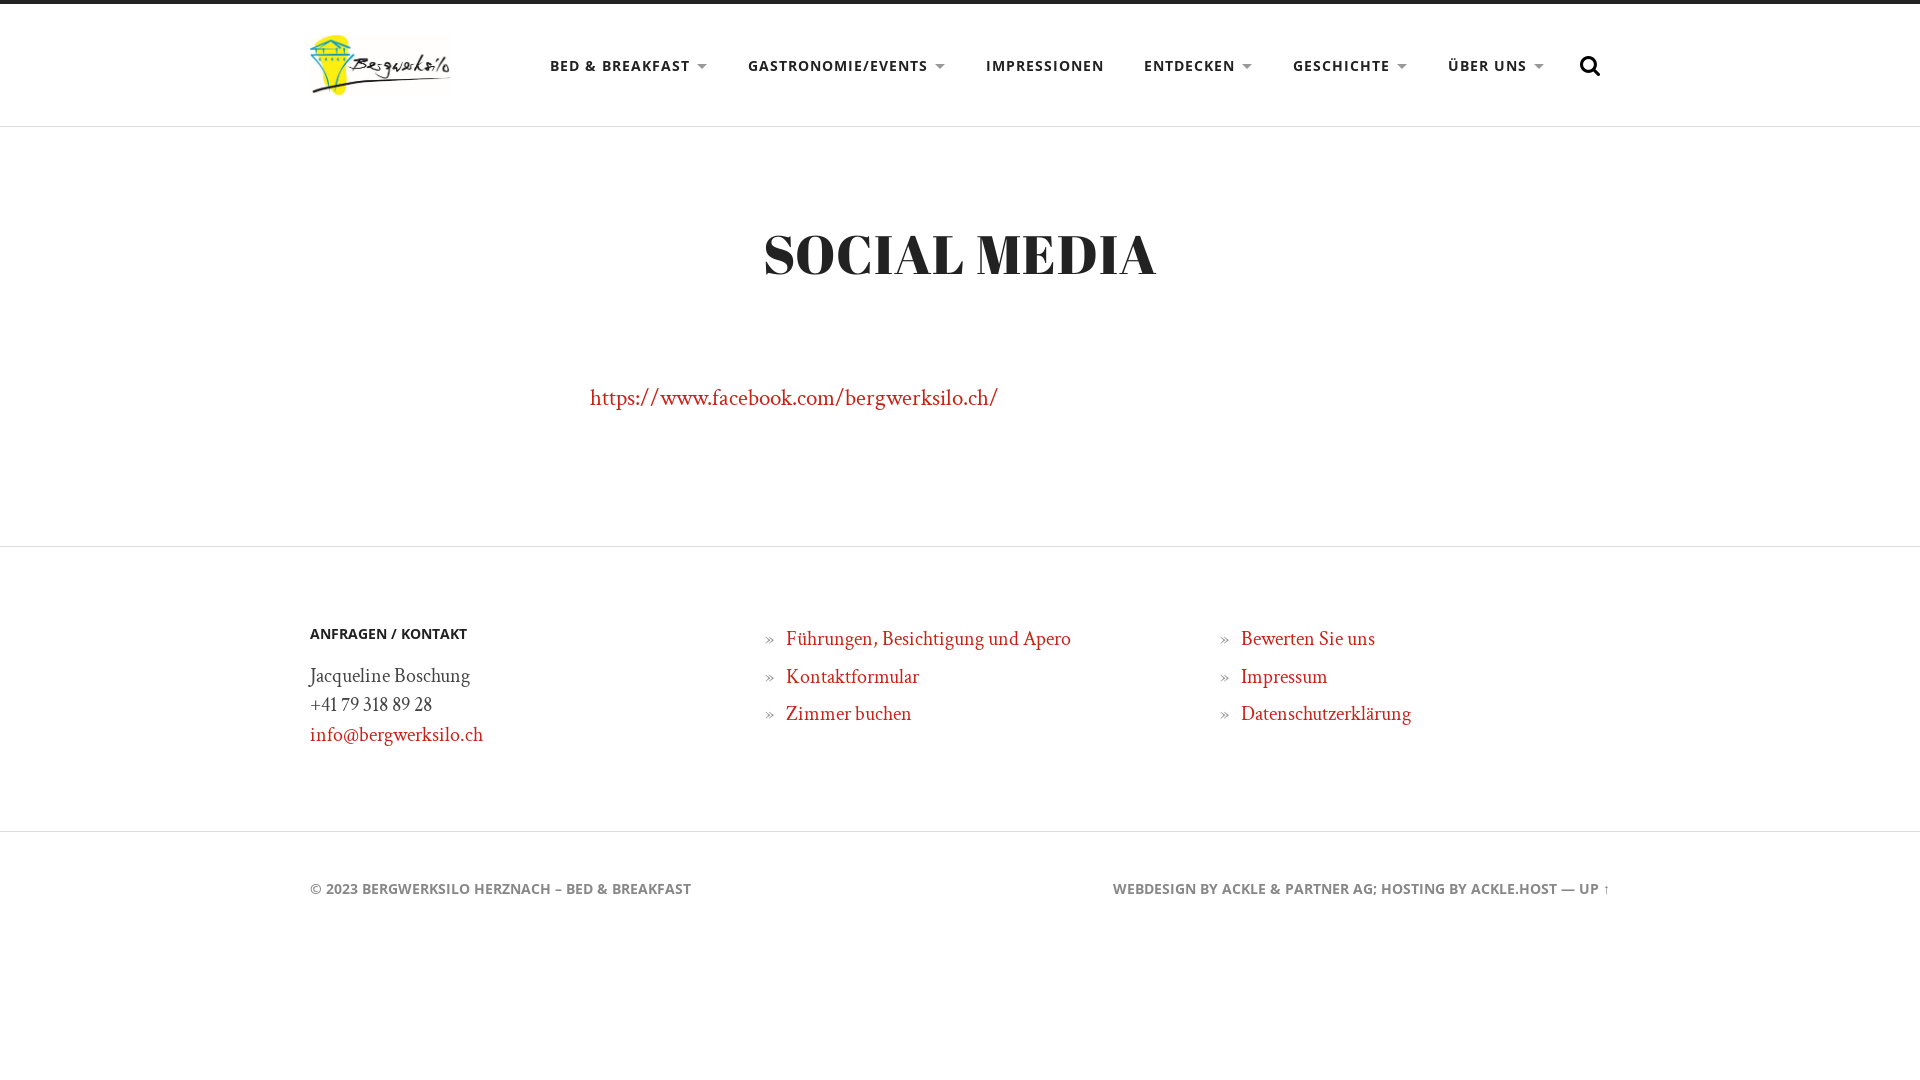  I want to click on info@bergwerksilo.ch, so click(396, 734).